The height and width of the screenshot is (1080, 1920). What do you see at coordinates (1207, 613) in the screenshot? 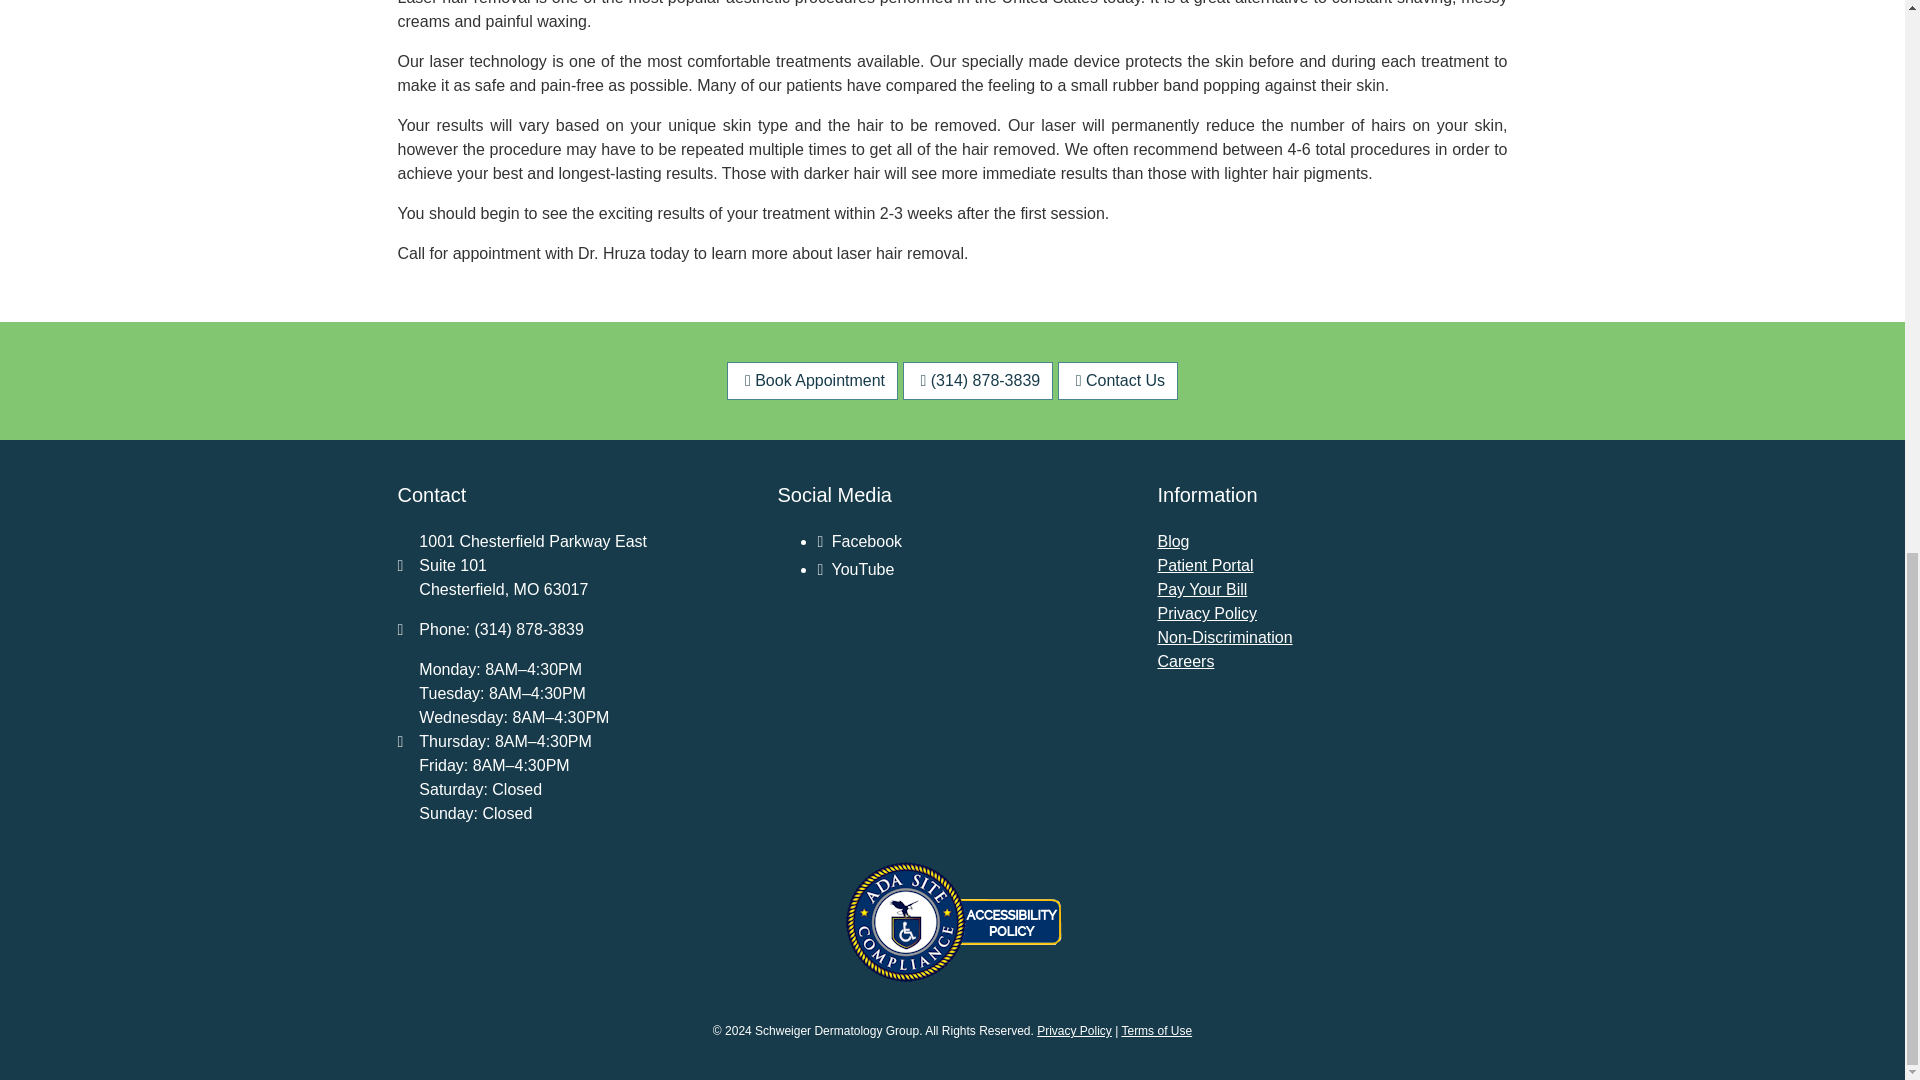
I see `Privacy Policy` at bounding box center [1207, 613].